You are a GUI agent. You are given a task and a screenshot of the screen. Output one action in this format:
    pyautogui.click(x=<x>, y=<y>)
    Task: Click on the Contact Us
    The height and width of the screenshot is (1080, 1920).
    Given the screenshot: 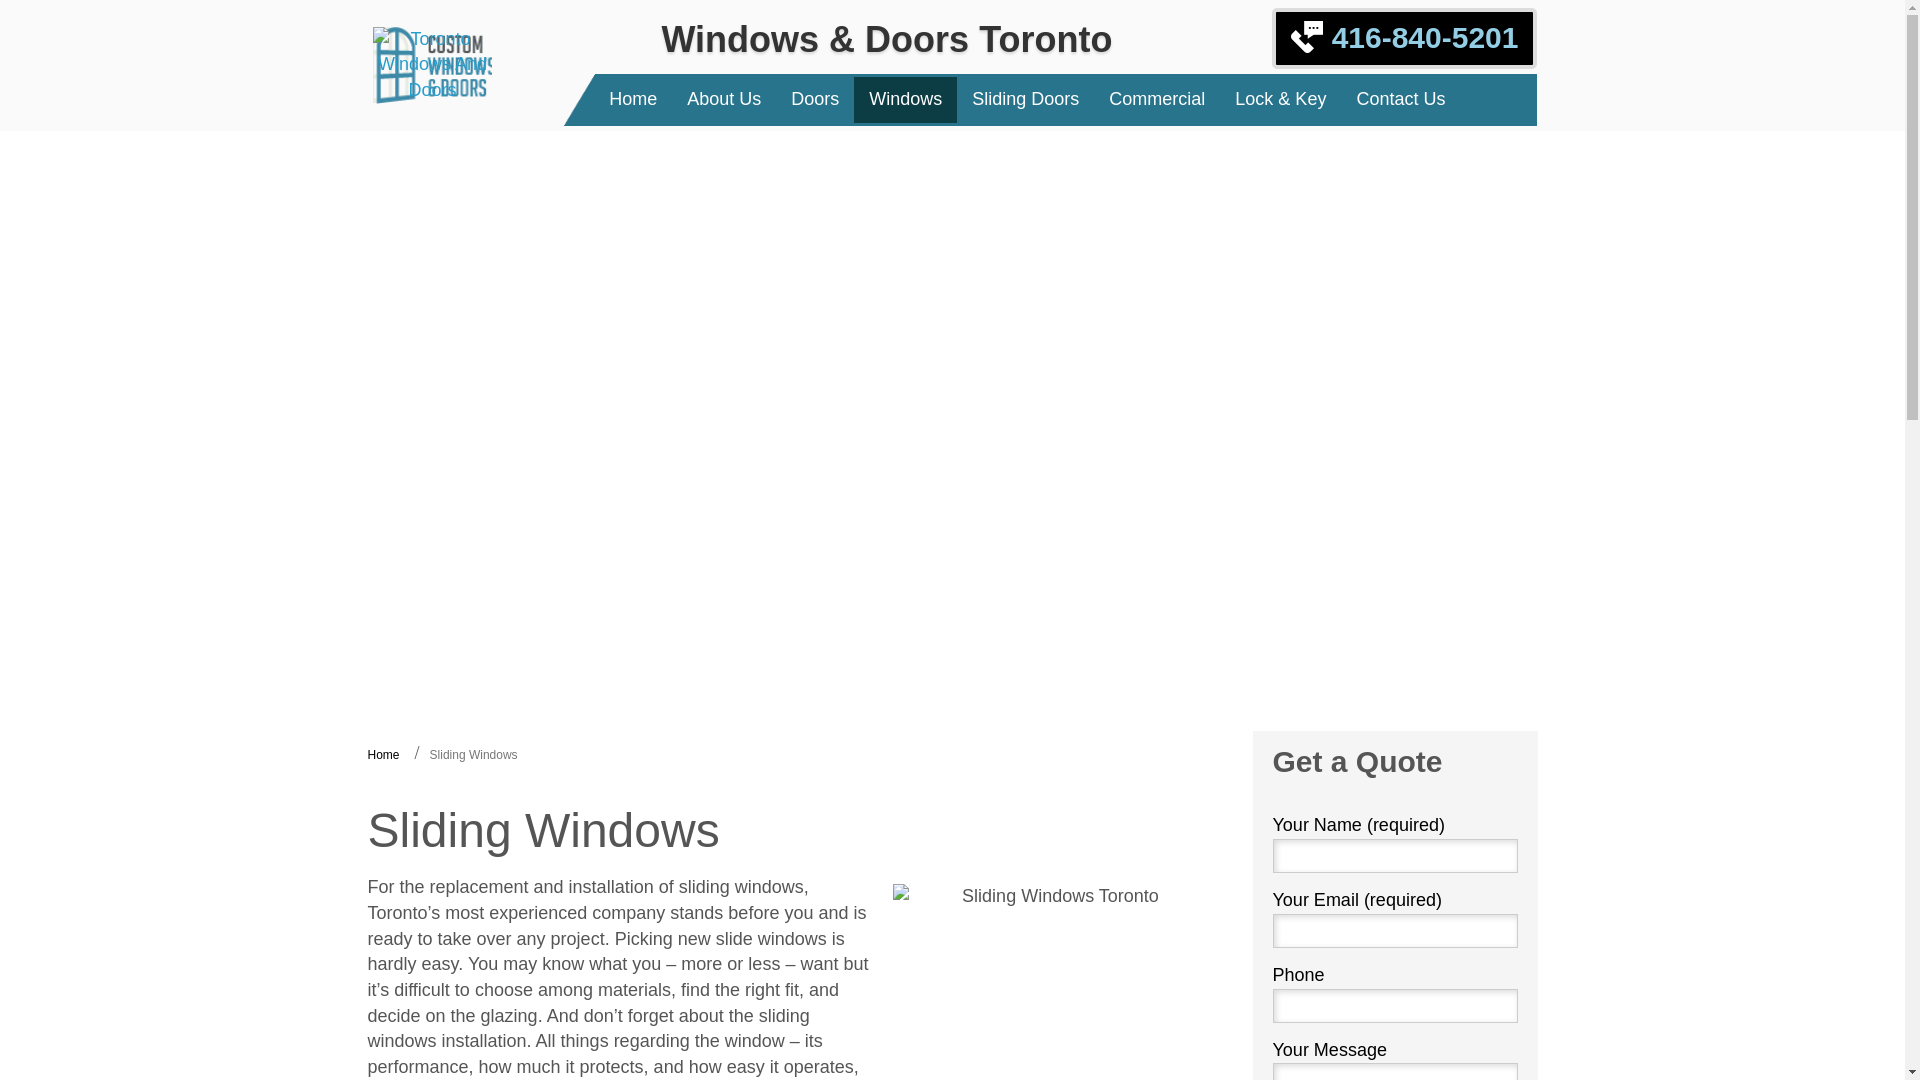 What is the action you would take?
    pyautogui.click(x=1400, y=100)
    